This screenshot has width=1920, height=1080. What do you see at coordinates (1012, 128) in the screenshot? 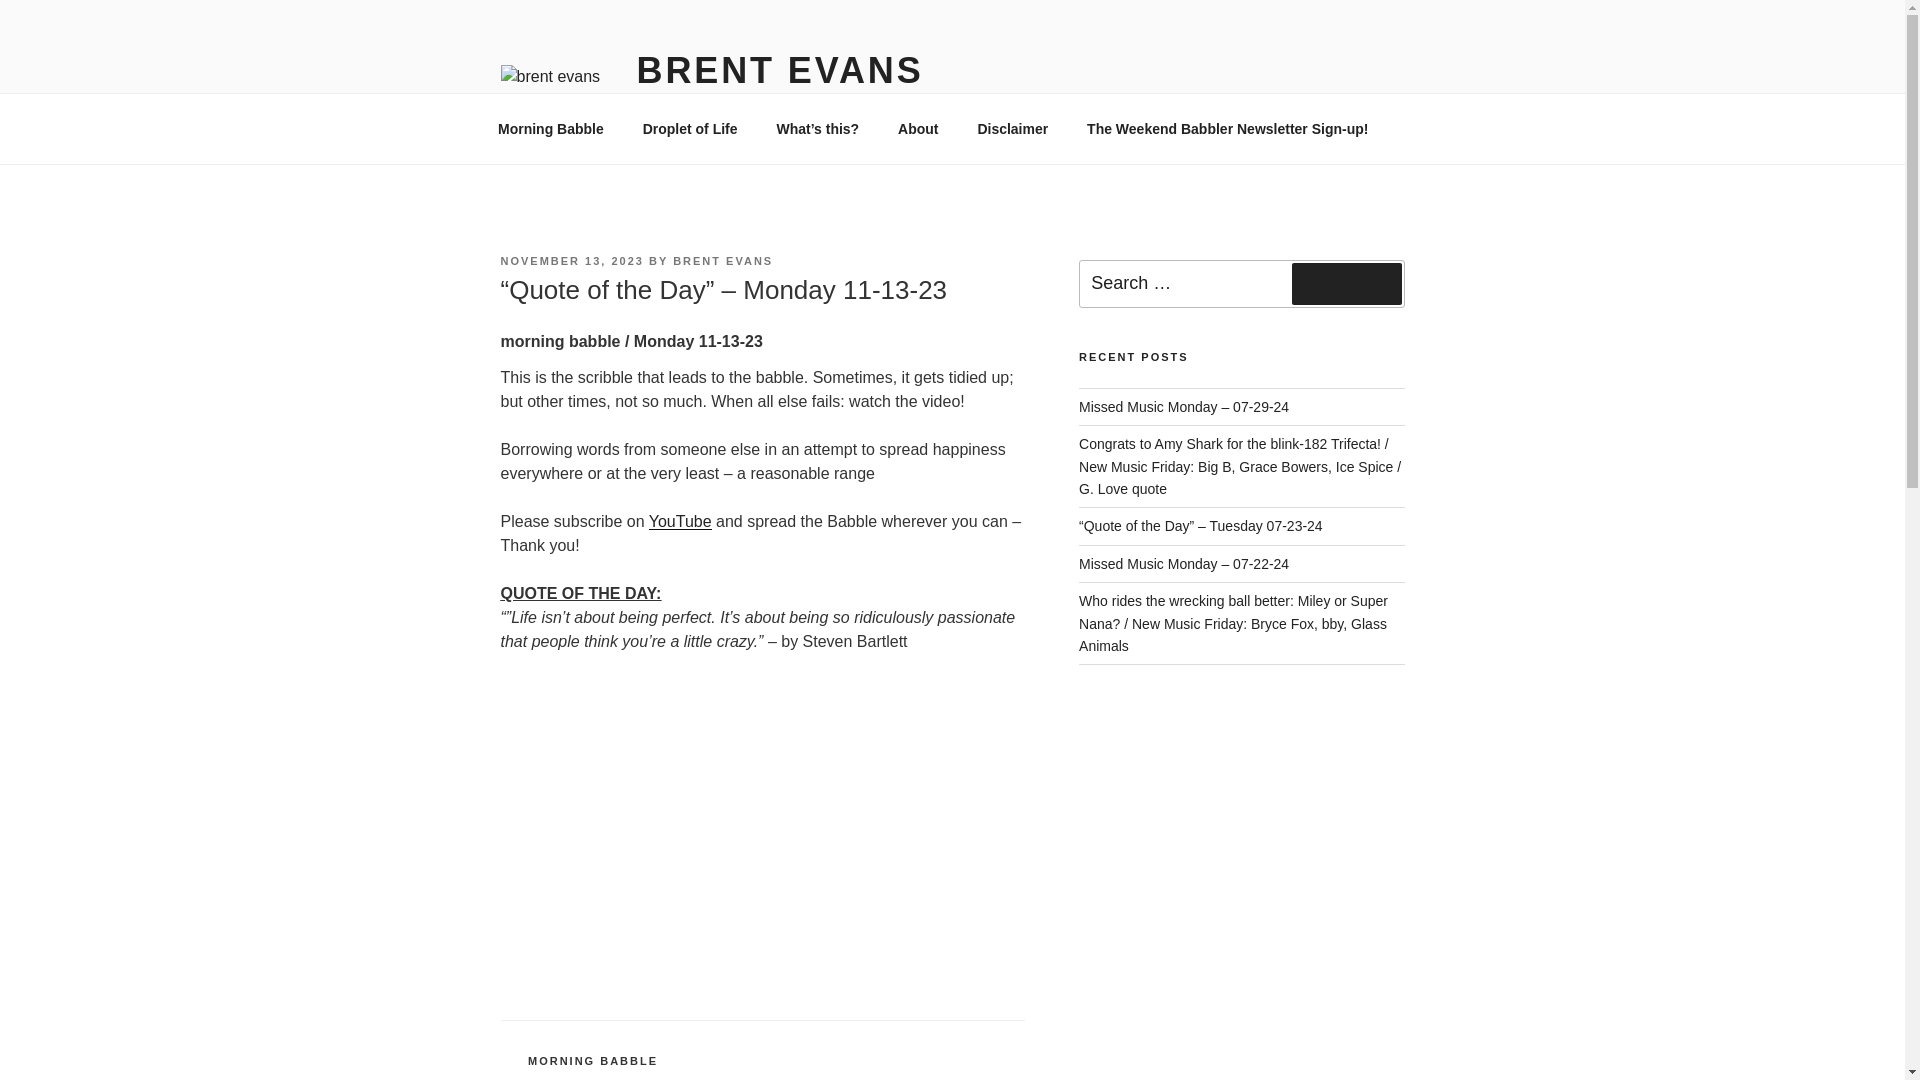
I see `Disclaimer` at bounding box center [1012, 128].